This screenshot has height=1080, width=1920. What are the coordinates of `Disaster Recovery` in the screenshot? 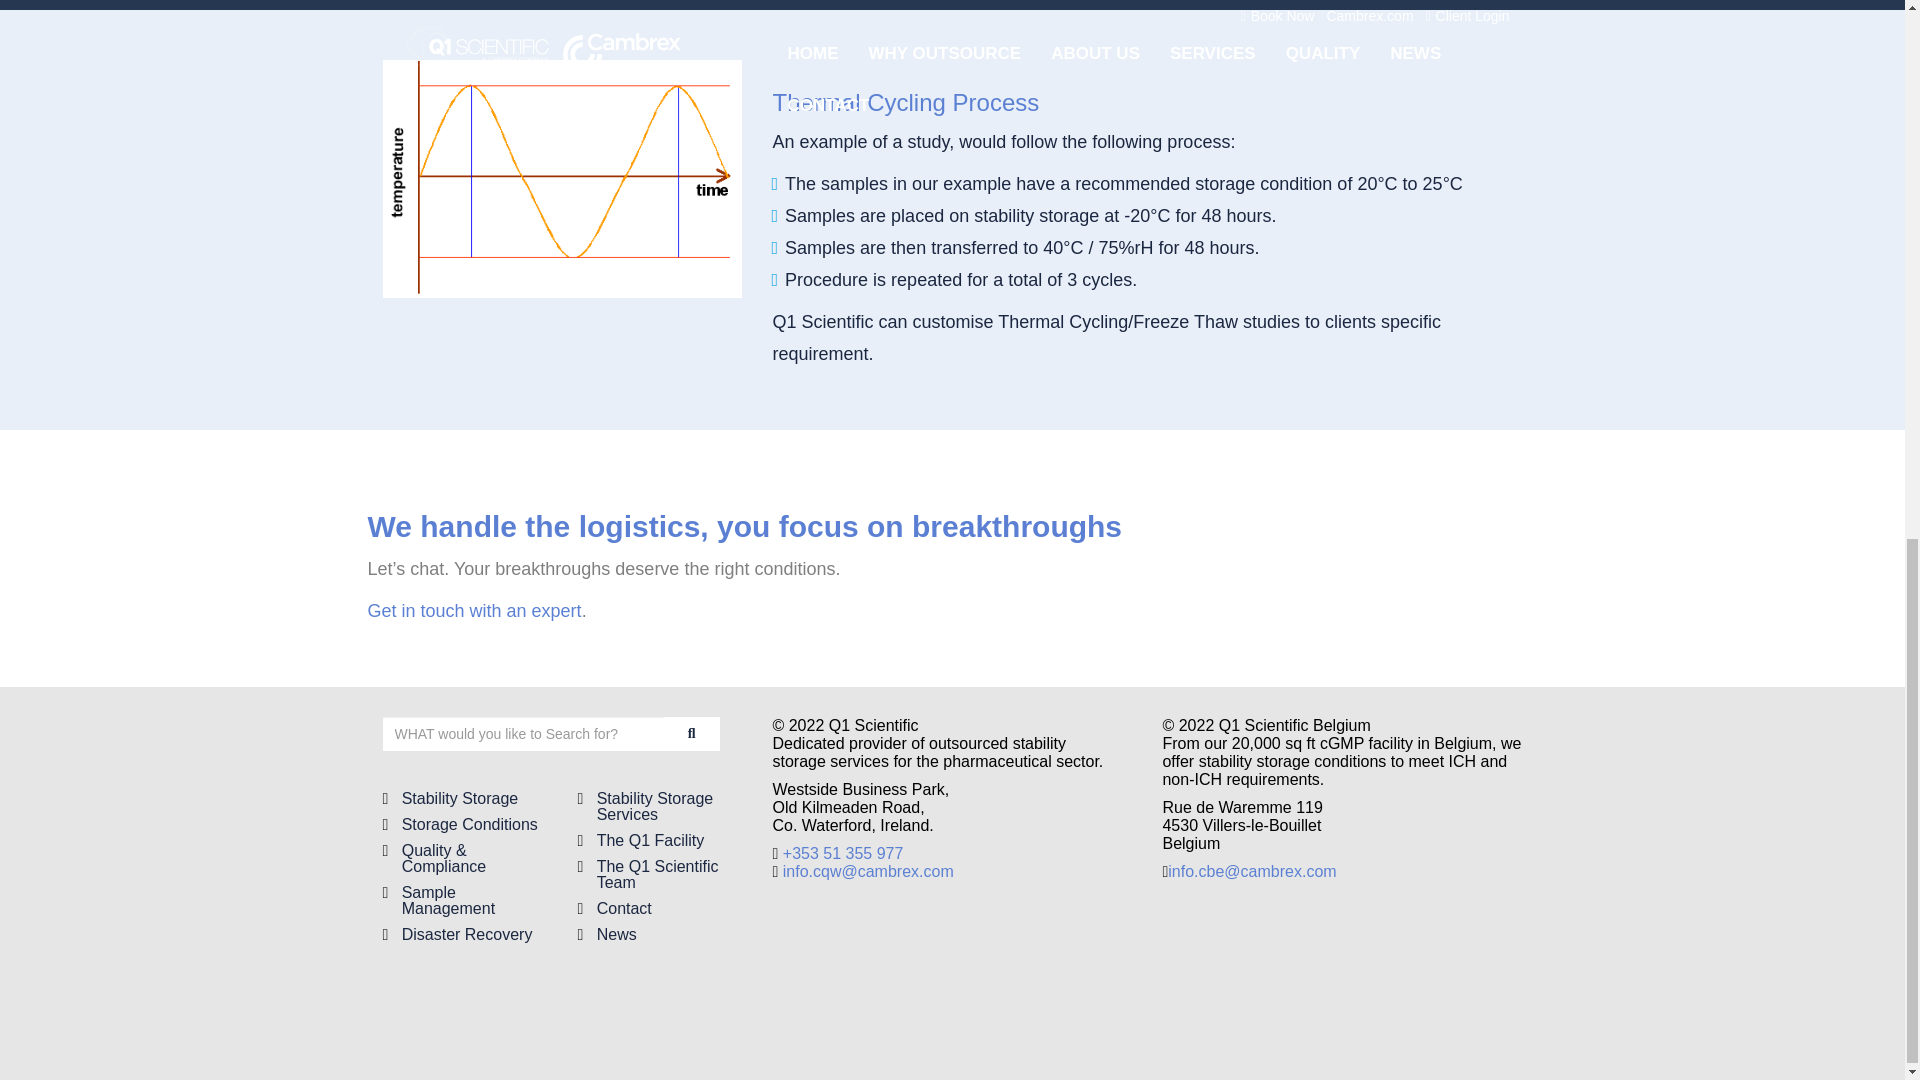 It's located at (467, 934).